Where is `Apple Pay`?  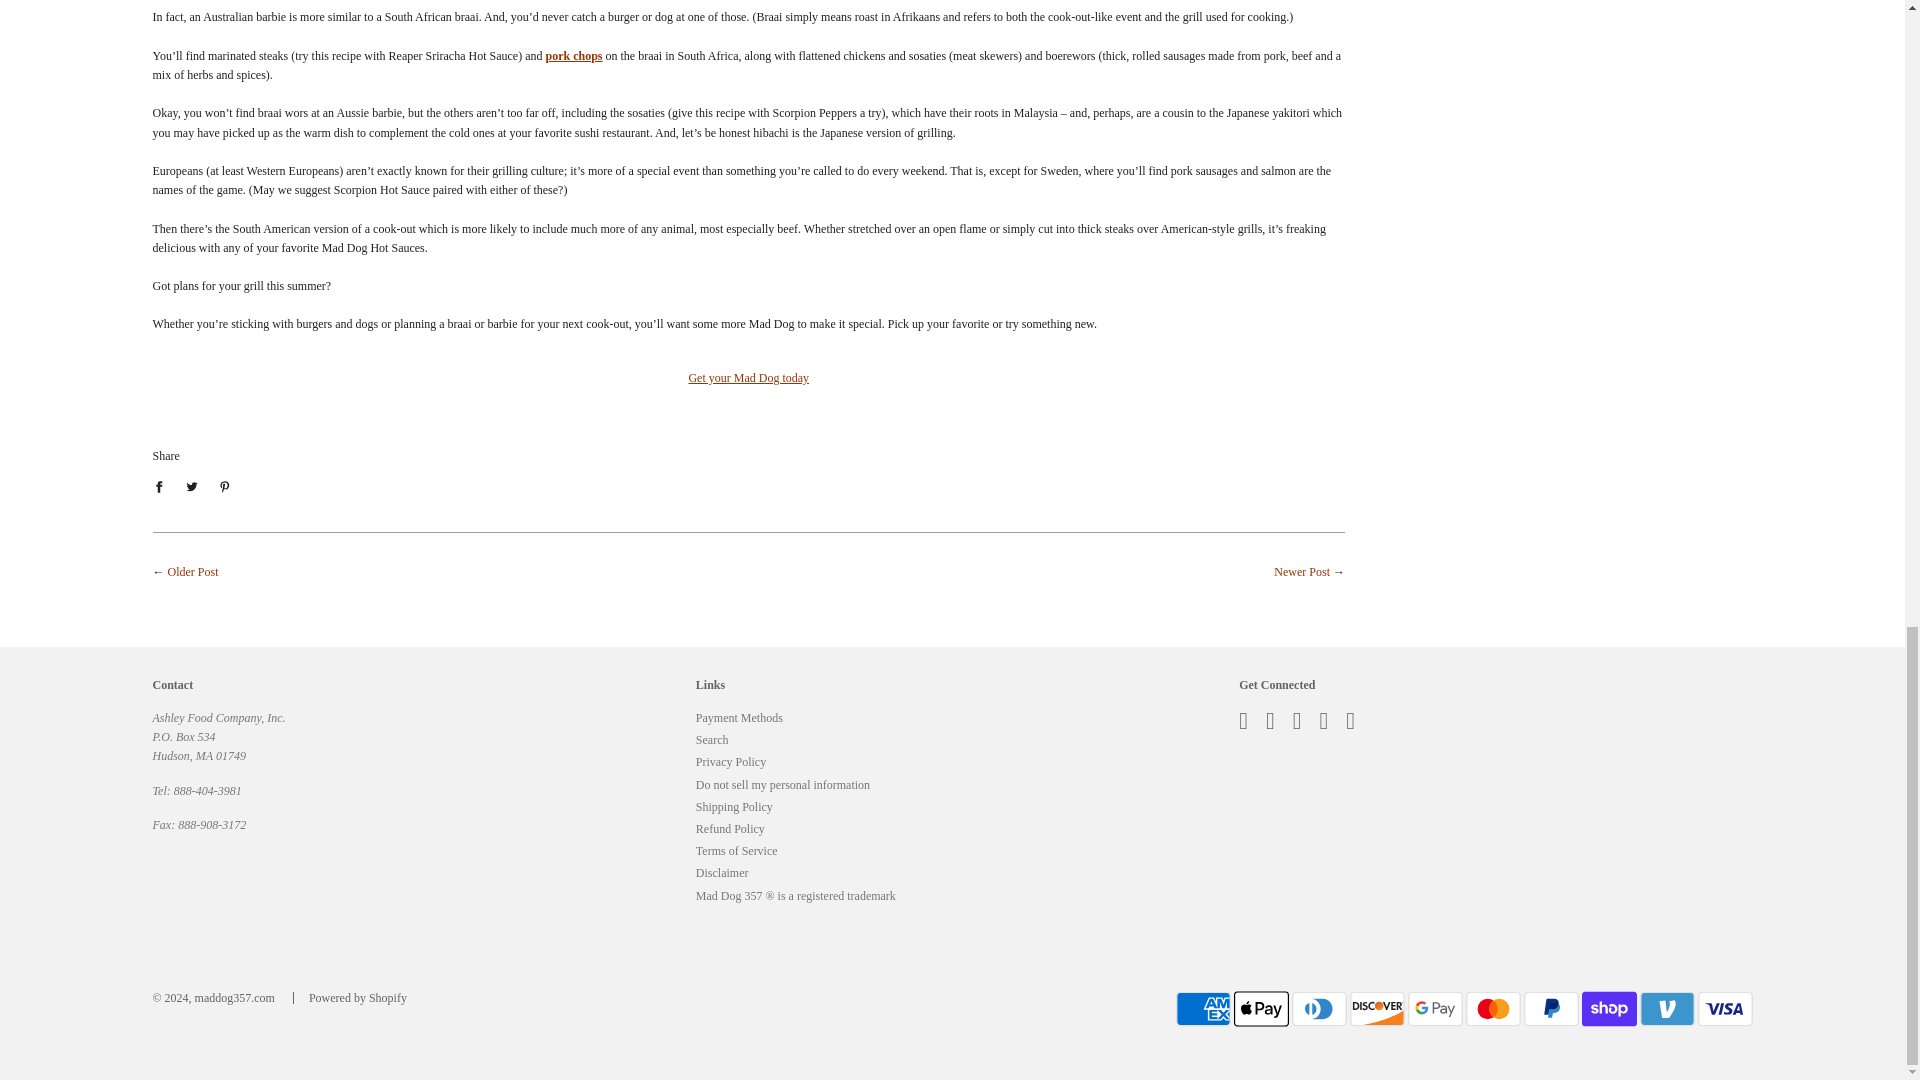 Apple Pay is located at coordinates (1261, 1009).